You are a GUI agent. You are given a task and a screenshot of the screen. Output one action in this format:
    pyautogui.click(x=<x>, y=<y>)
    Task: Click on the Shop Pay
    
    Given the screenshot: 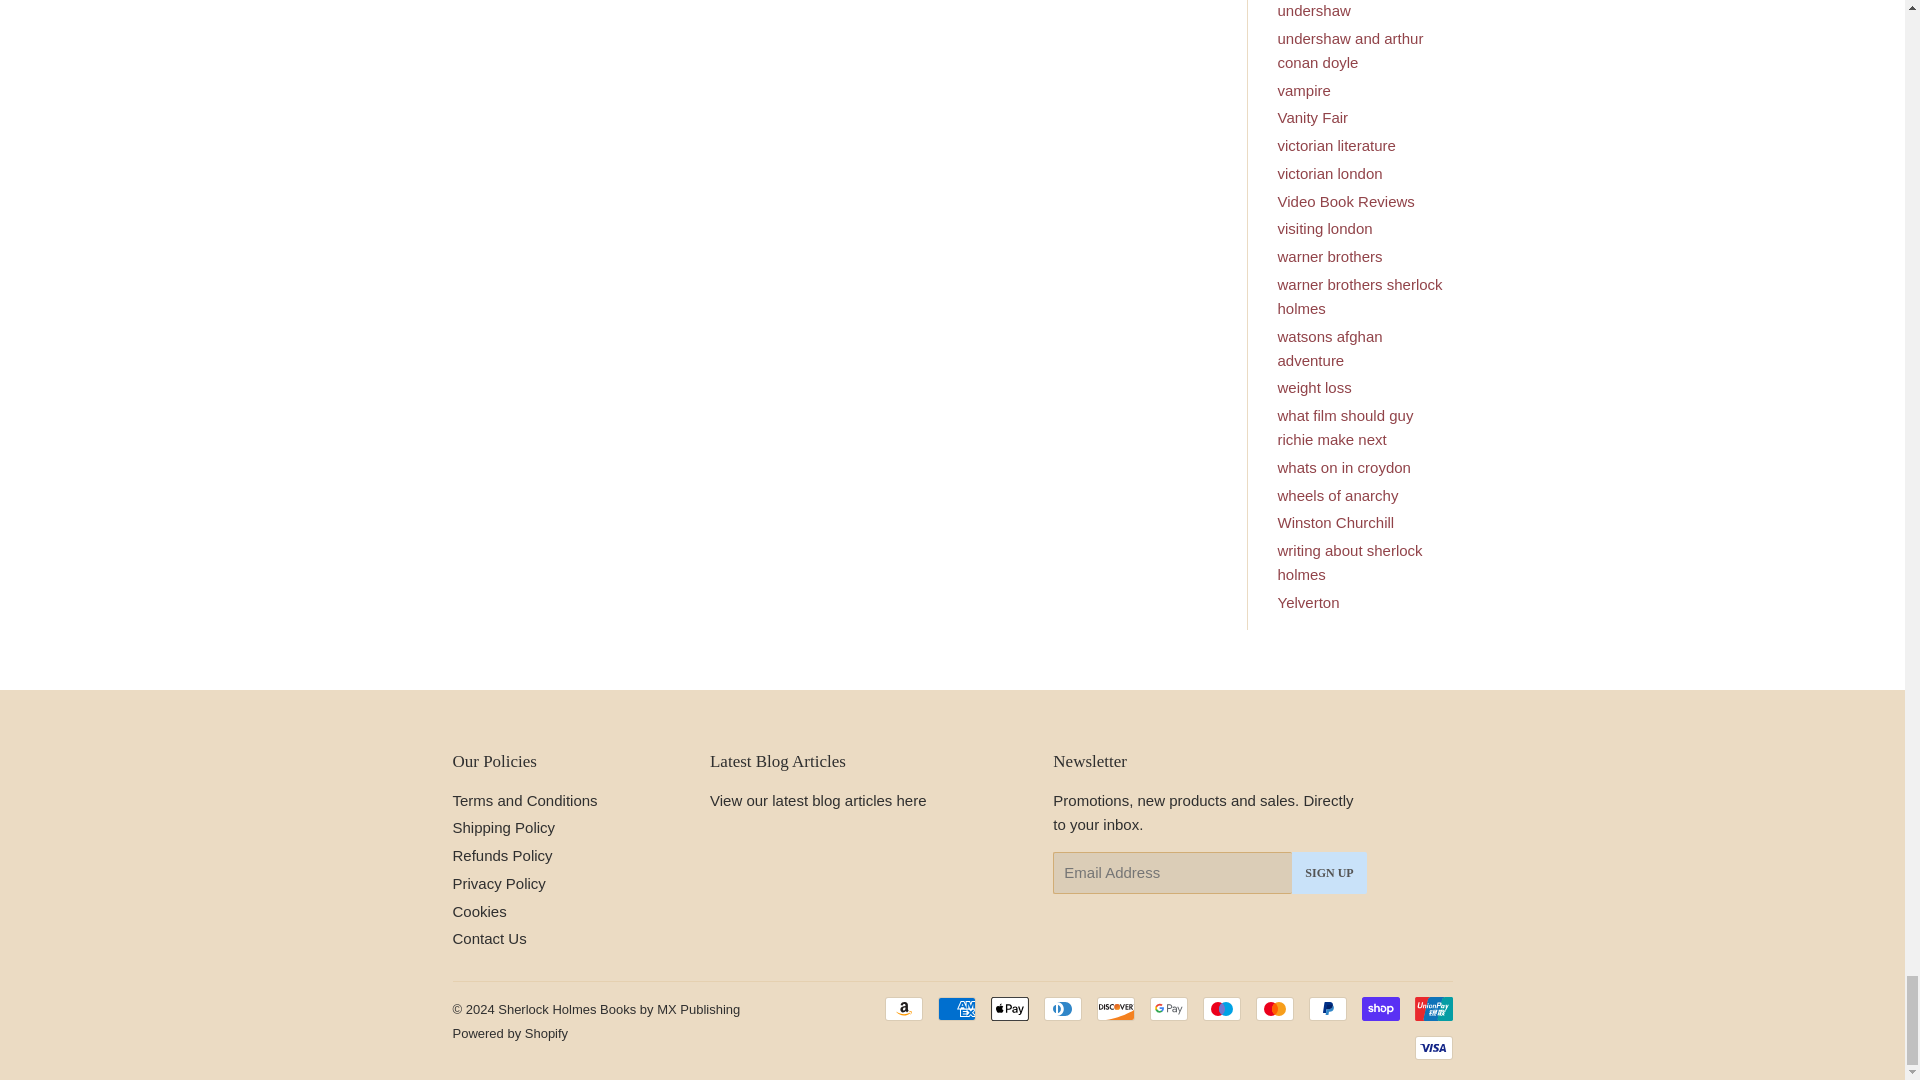 What is the action you would take?
    pyautogui.click(x=1380, y=1008)
    